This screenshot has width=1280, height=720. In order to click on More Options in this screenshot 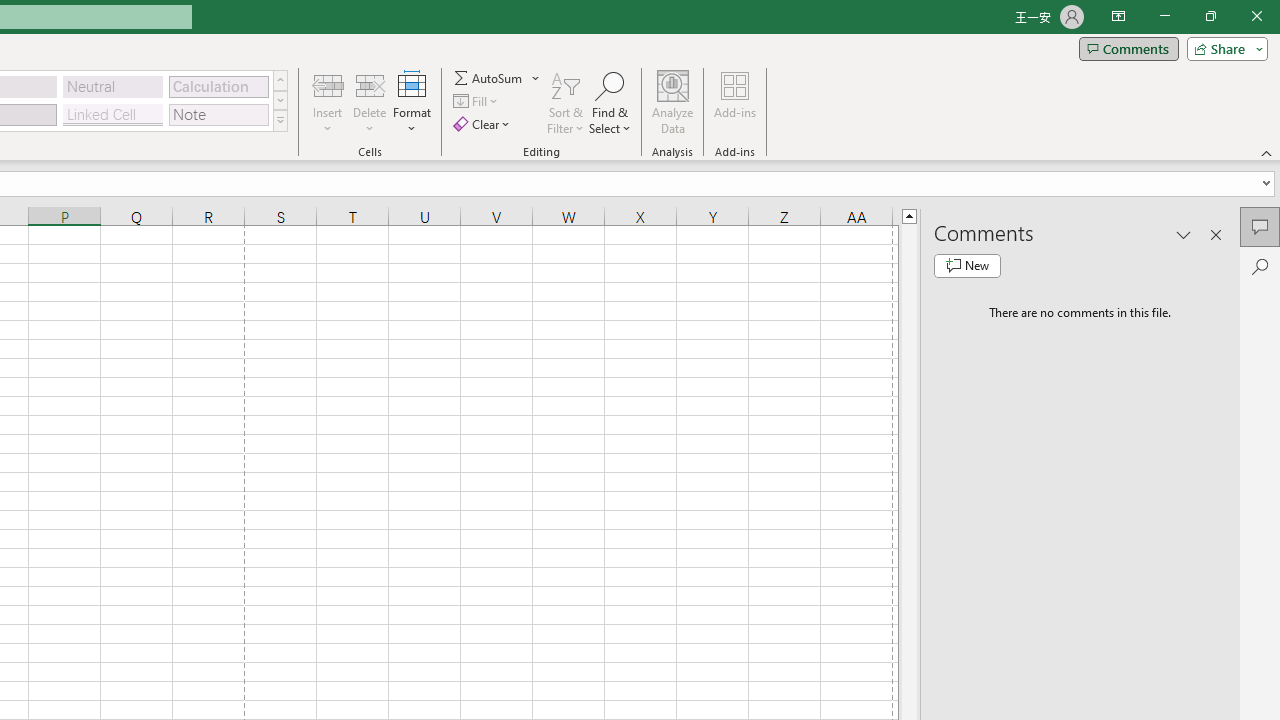, I will do `click(536, 78)`.